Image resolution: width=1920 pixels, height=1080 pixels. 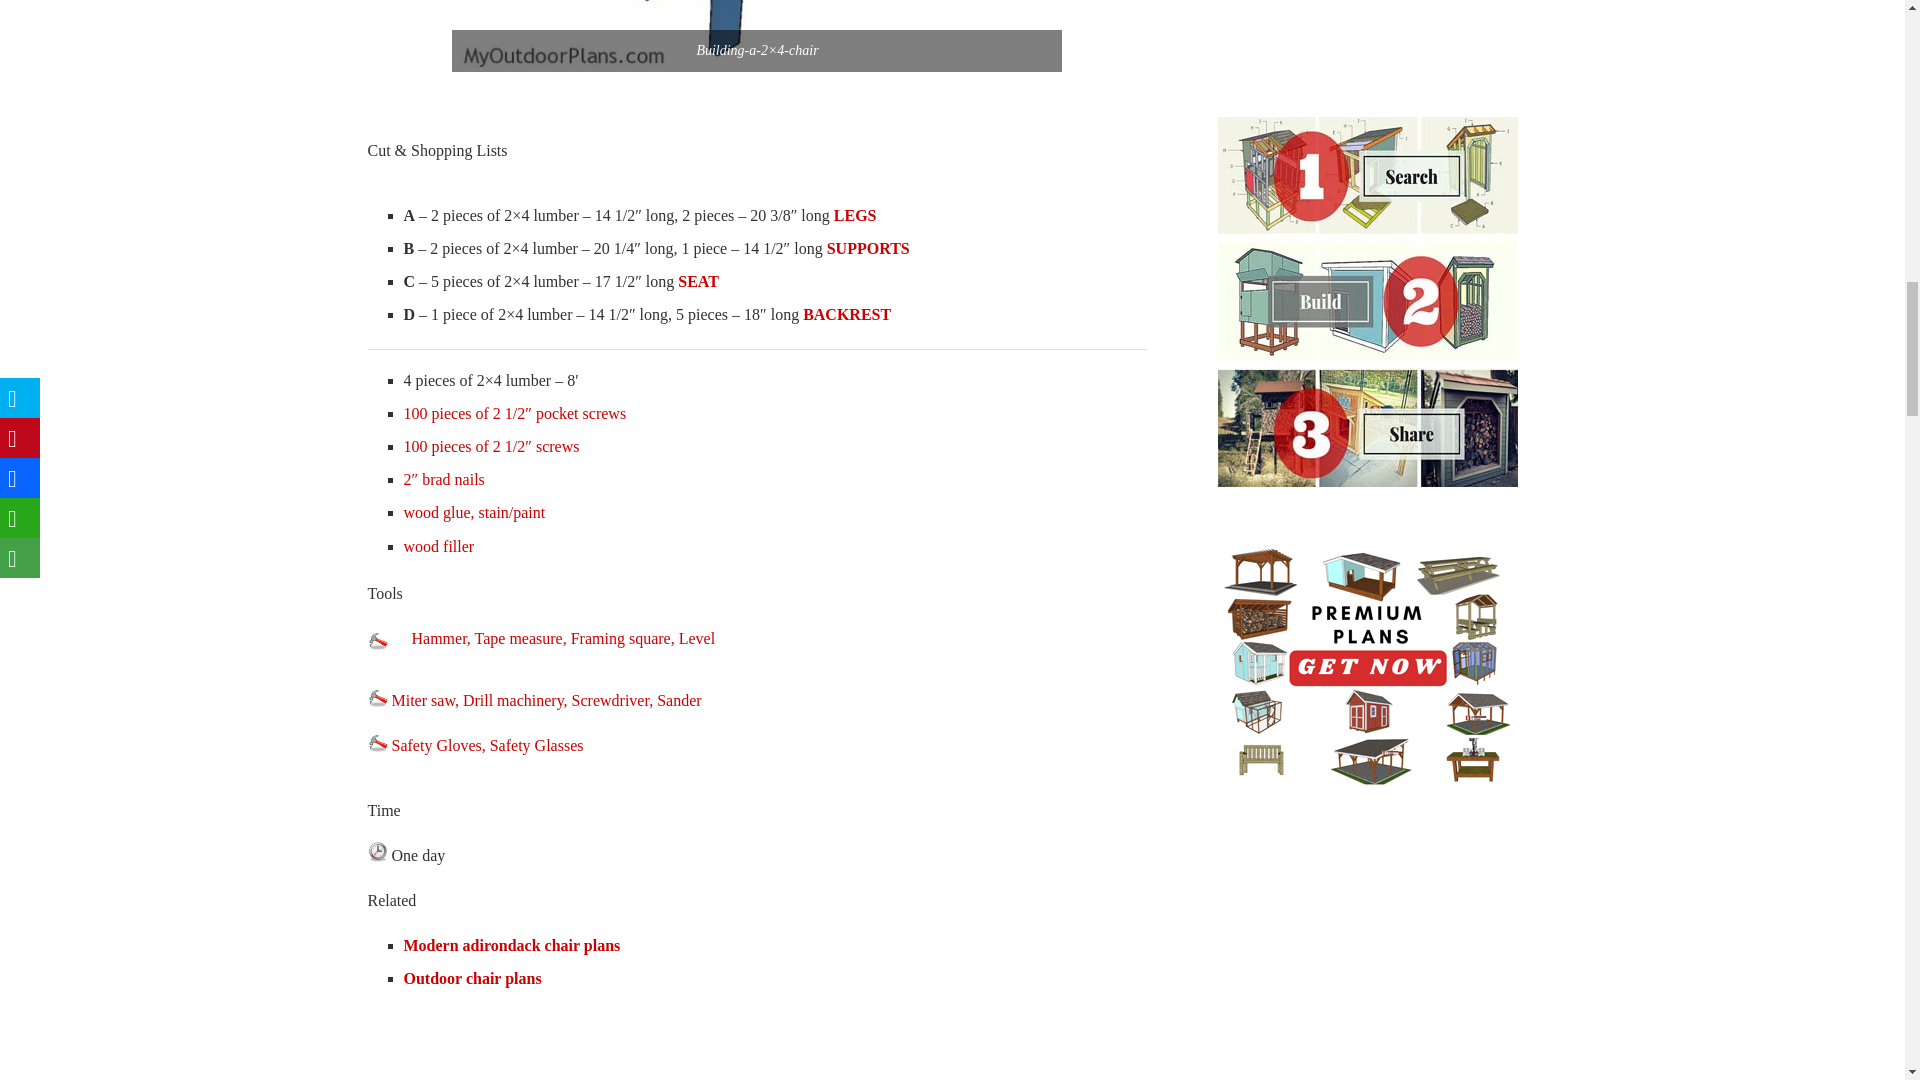 What do you see at coordinates (378, 696) in the screenshot?
I see `Tool` at bounding box center [378, 696].